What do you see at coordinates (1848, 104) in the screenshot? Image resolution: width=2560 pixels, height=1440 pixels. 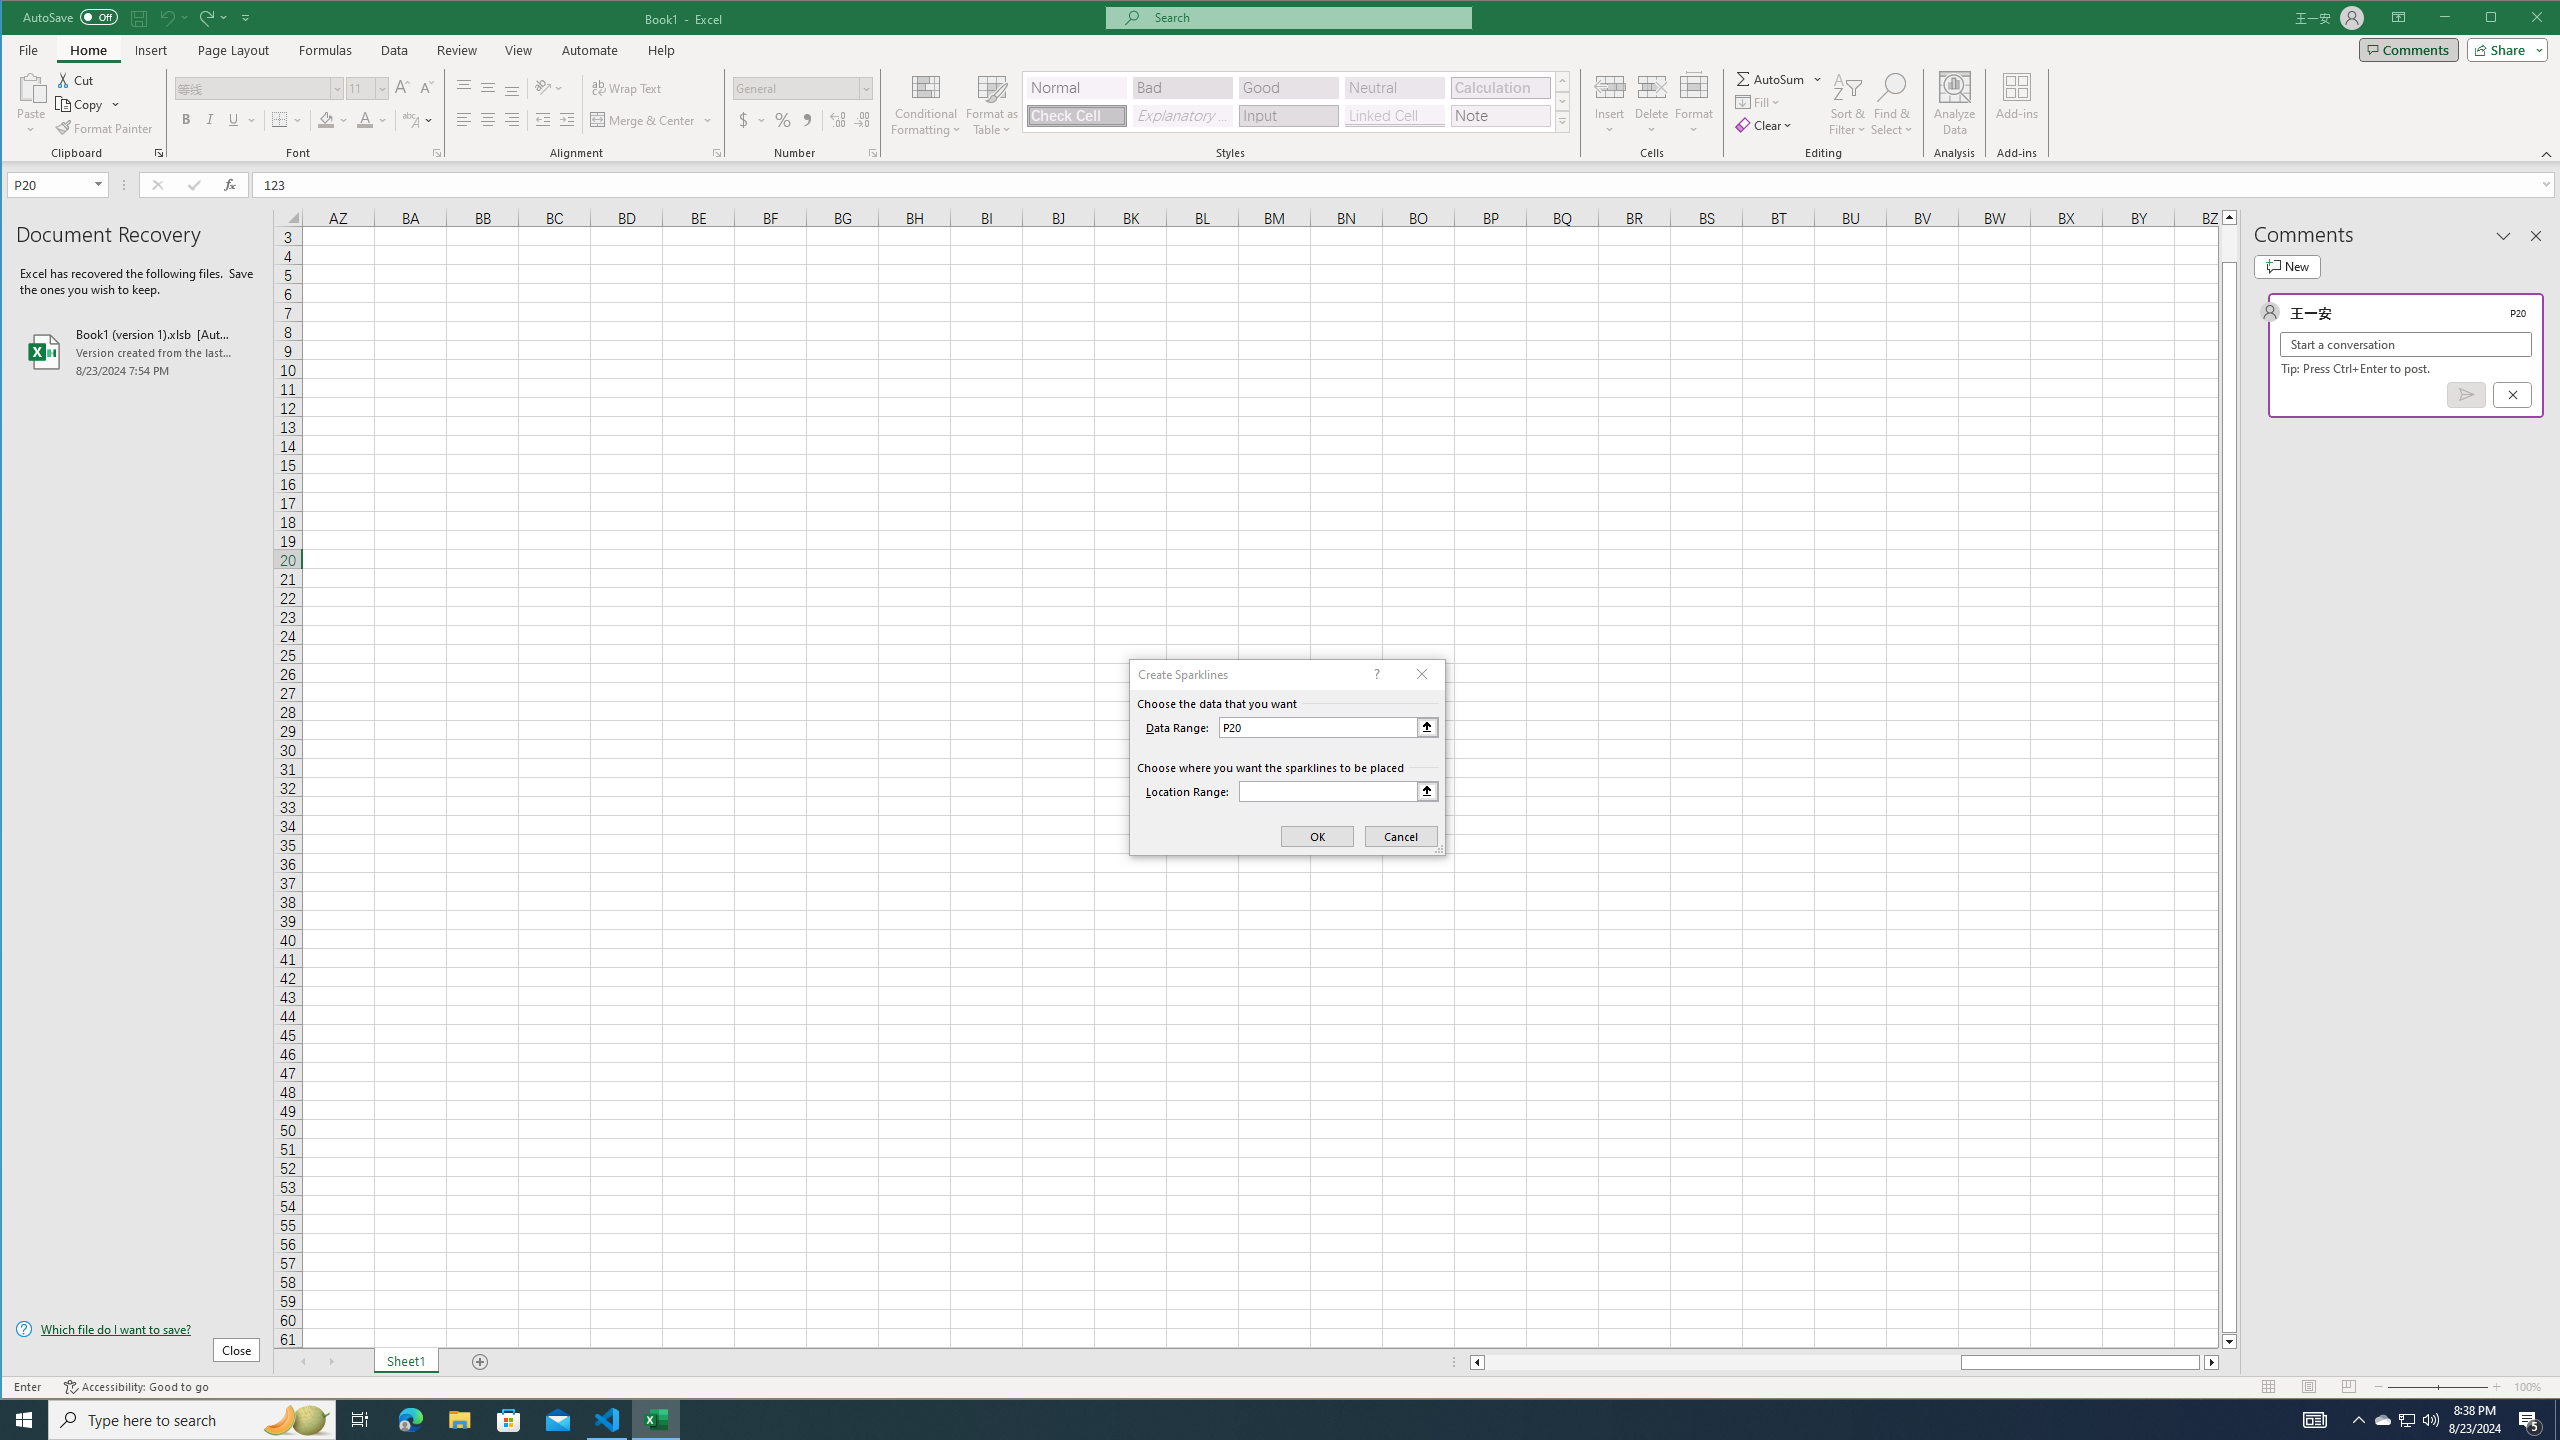 I see `Sort & Filter` at bounding box center [1848, 104].